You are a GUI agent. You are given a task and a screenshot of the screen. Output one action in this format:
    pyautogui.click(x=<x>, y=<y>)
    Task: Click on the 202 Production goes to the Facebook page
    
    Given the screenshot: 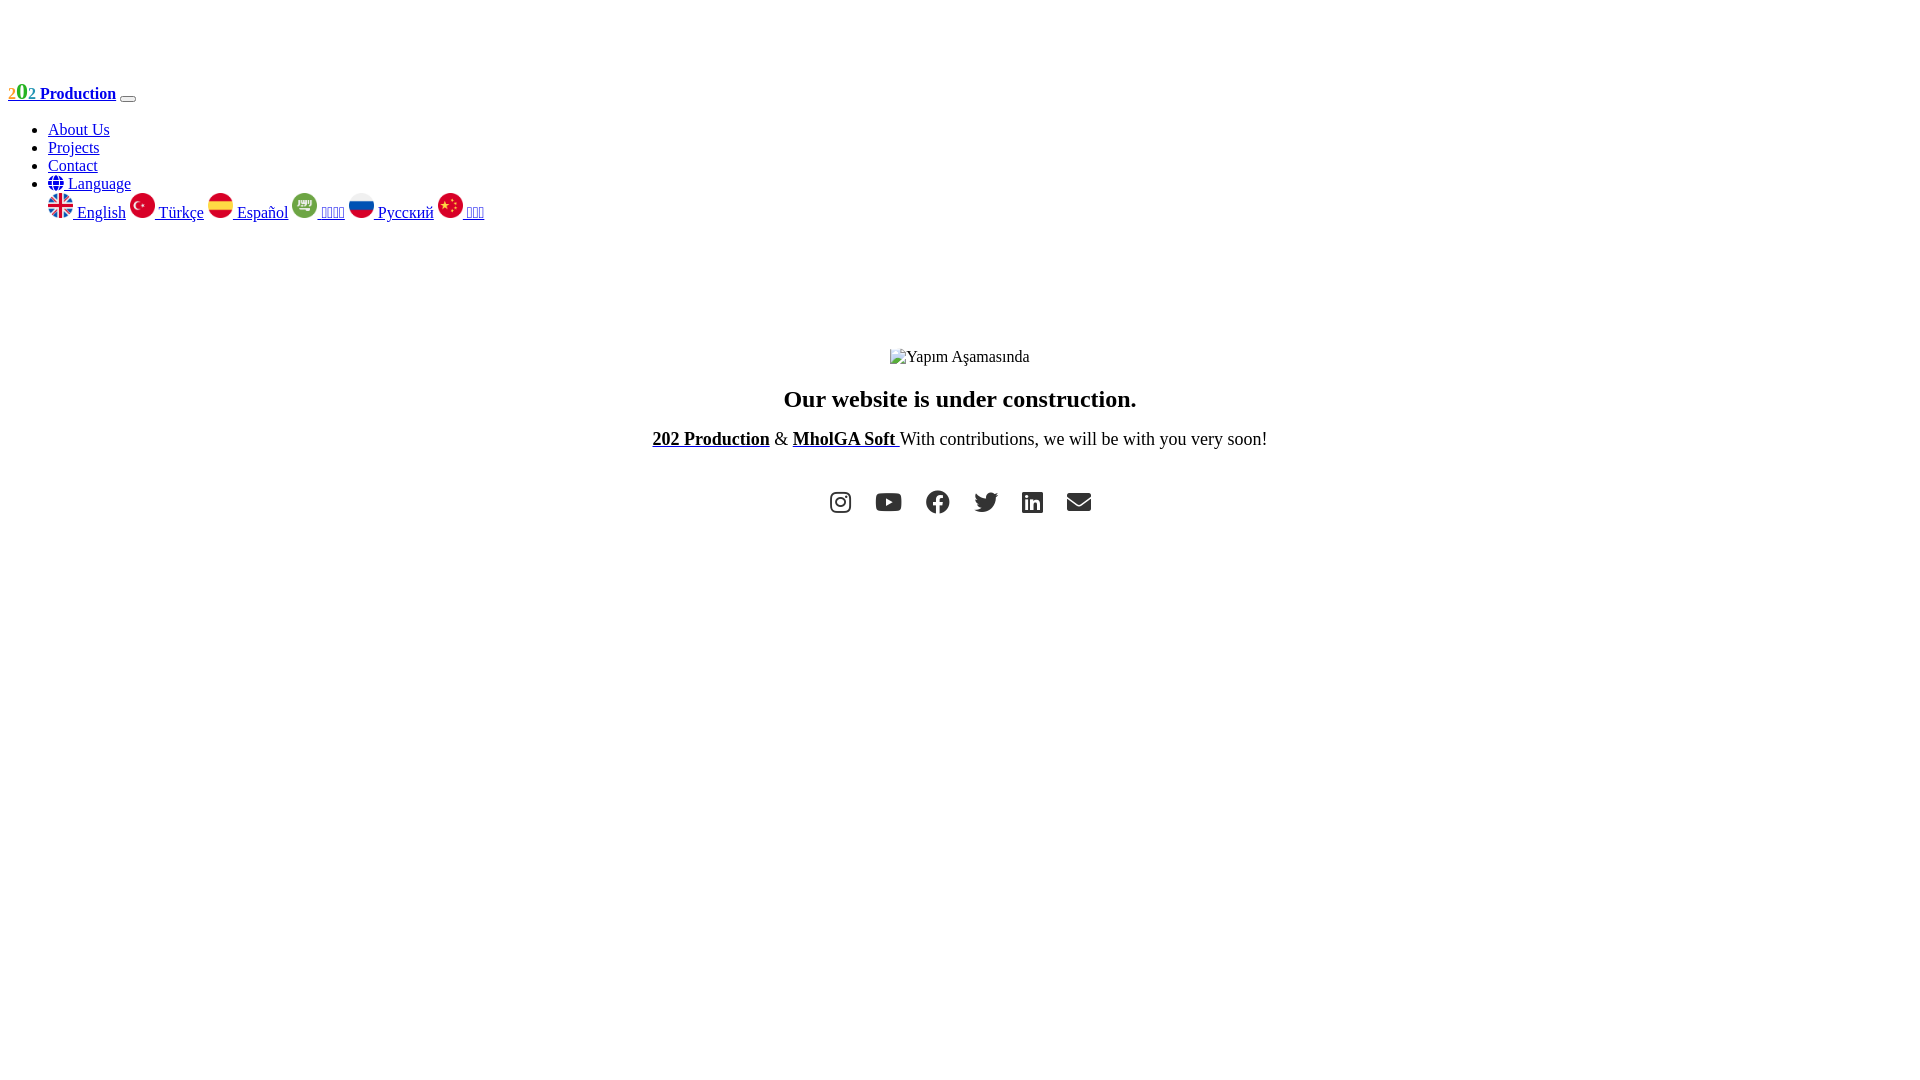 What is the action you would take?
    pyautogui.click(x=938, y=503)
    